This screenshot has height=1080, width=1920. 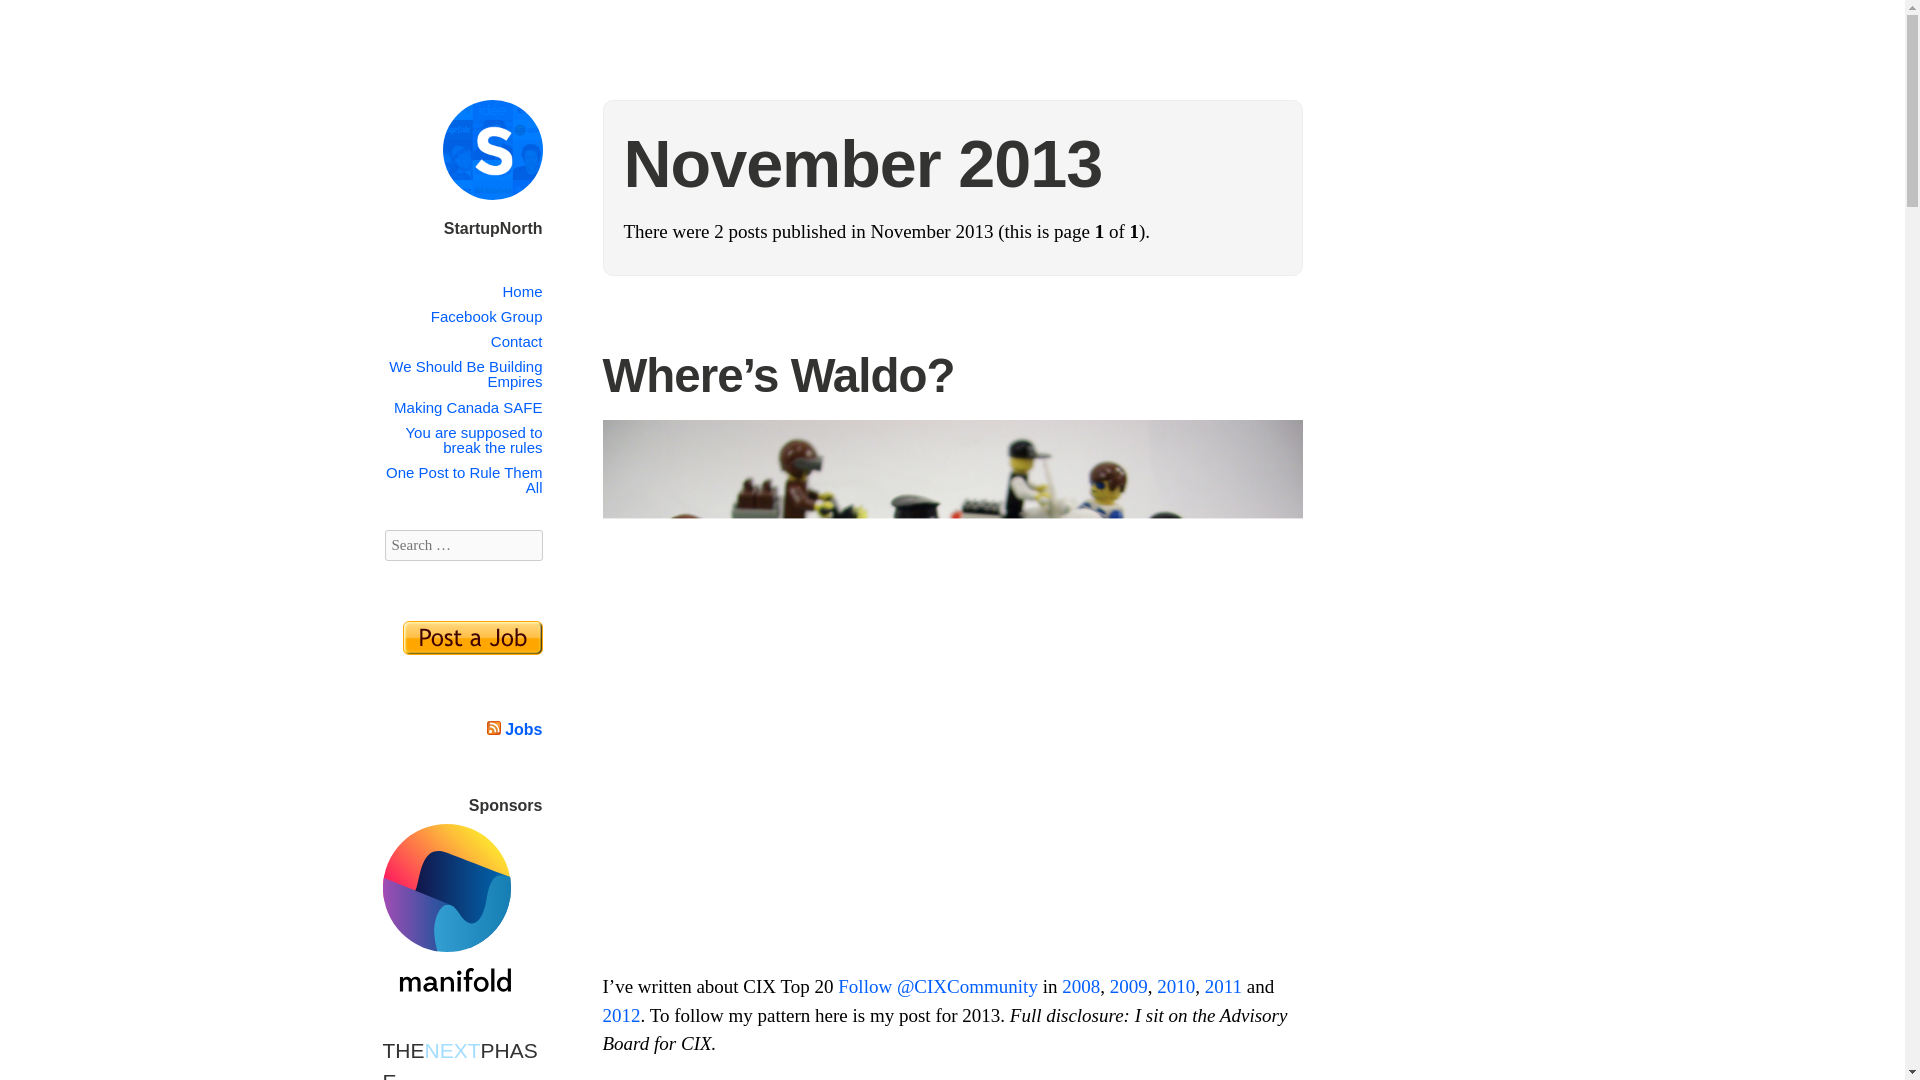 I want to click on 2009, so click(x=1128, y=986).